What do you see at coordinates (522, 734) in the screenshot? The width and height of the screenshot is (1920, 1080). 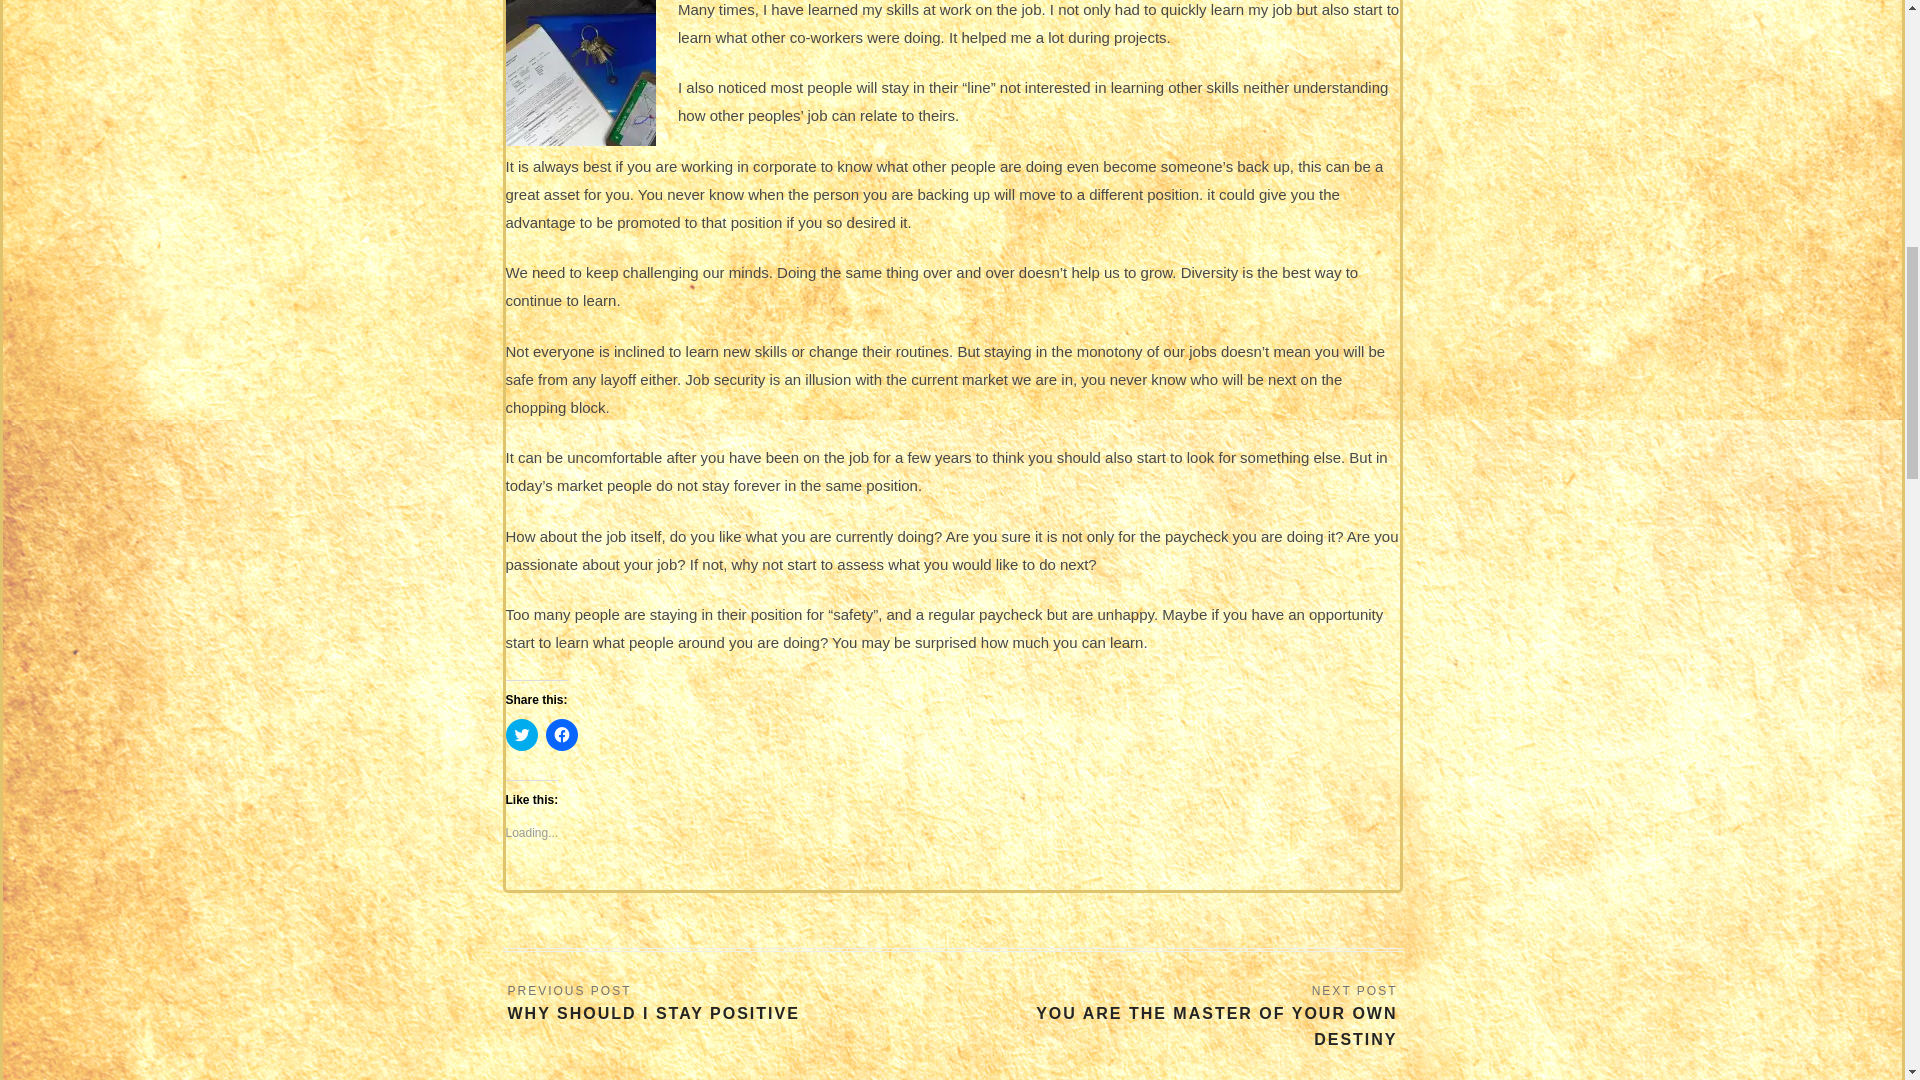 I see `Click to share on Twitter` at bounding box center [522, 734].